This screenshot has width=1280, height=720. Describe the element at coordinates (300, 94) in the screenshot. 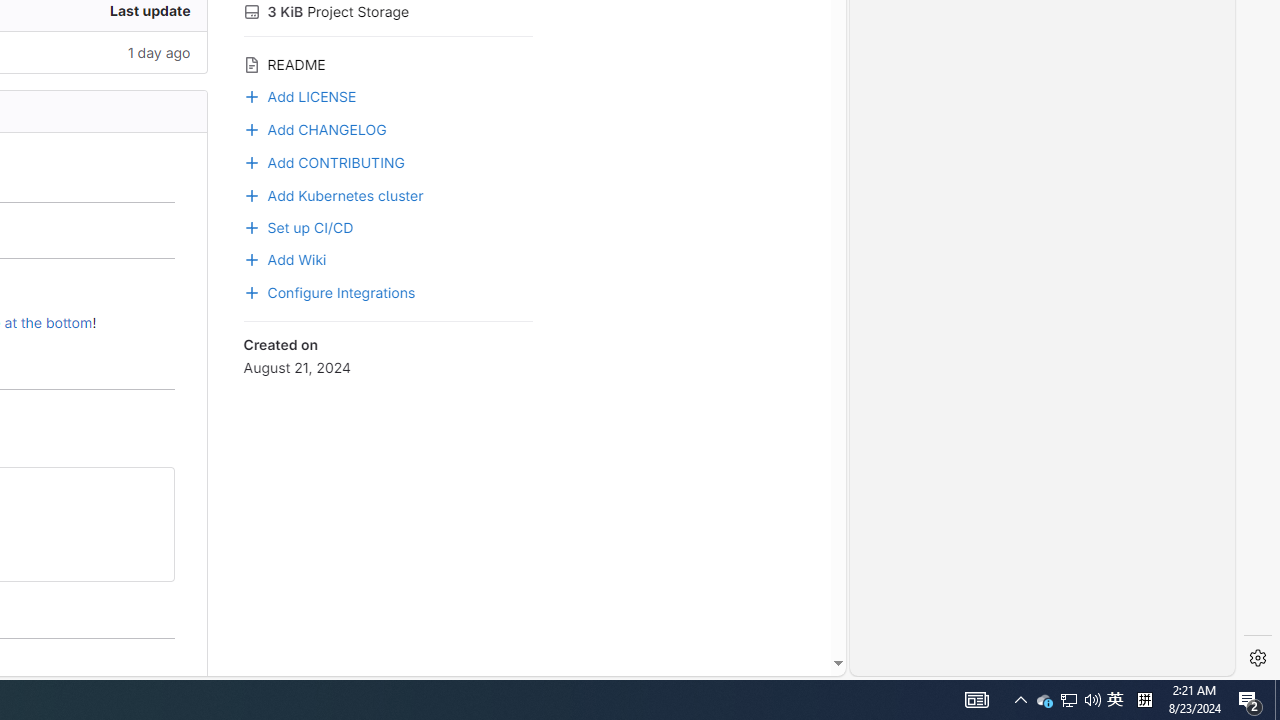

I see `Add LICENSE` at that location.